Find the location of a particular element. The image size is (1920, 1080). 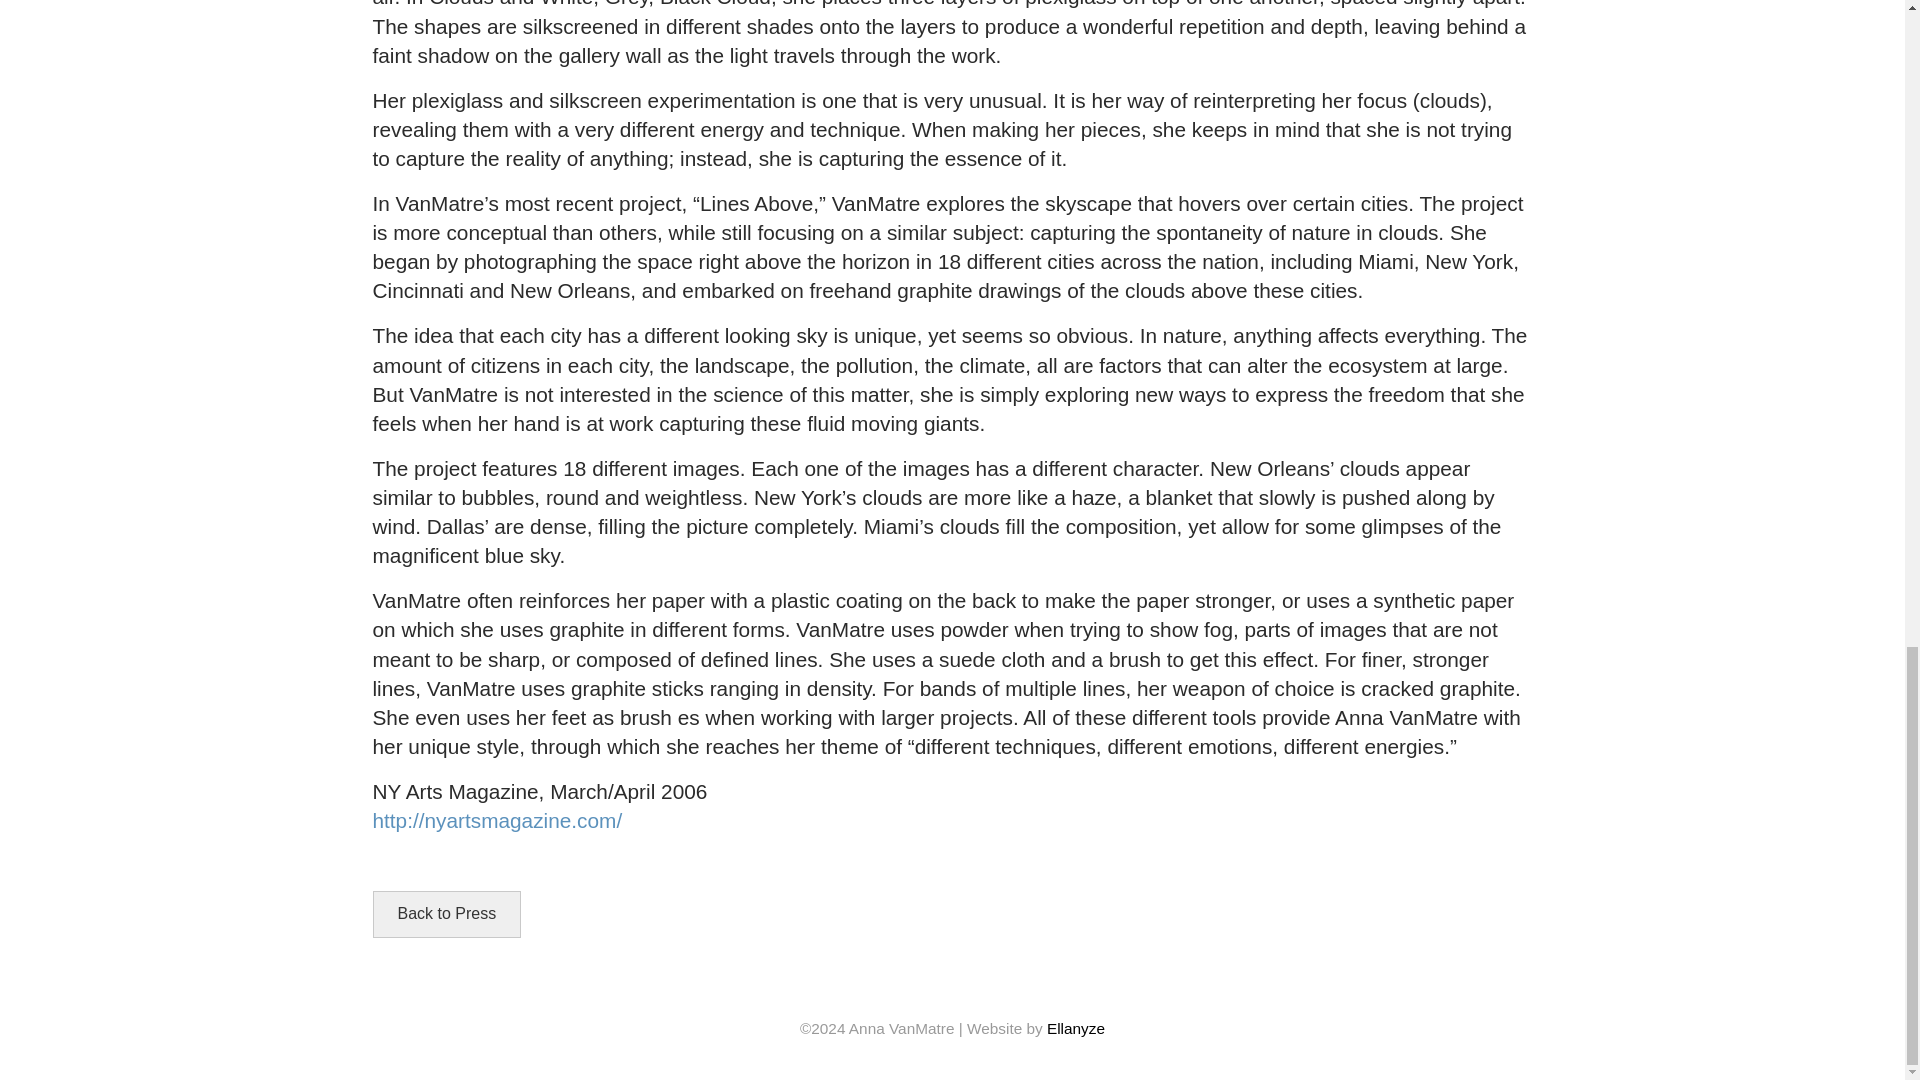

Back to Press is located at coordinates (446, 914).